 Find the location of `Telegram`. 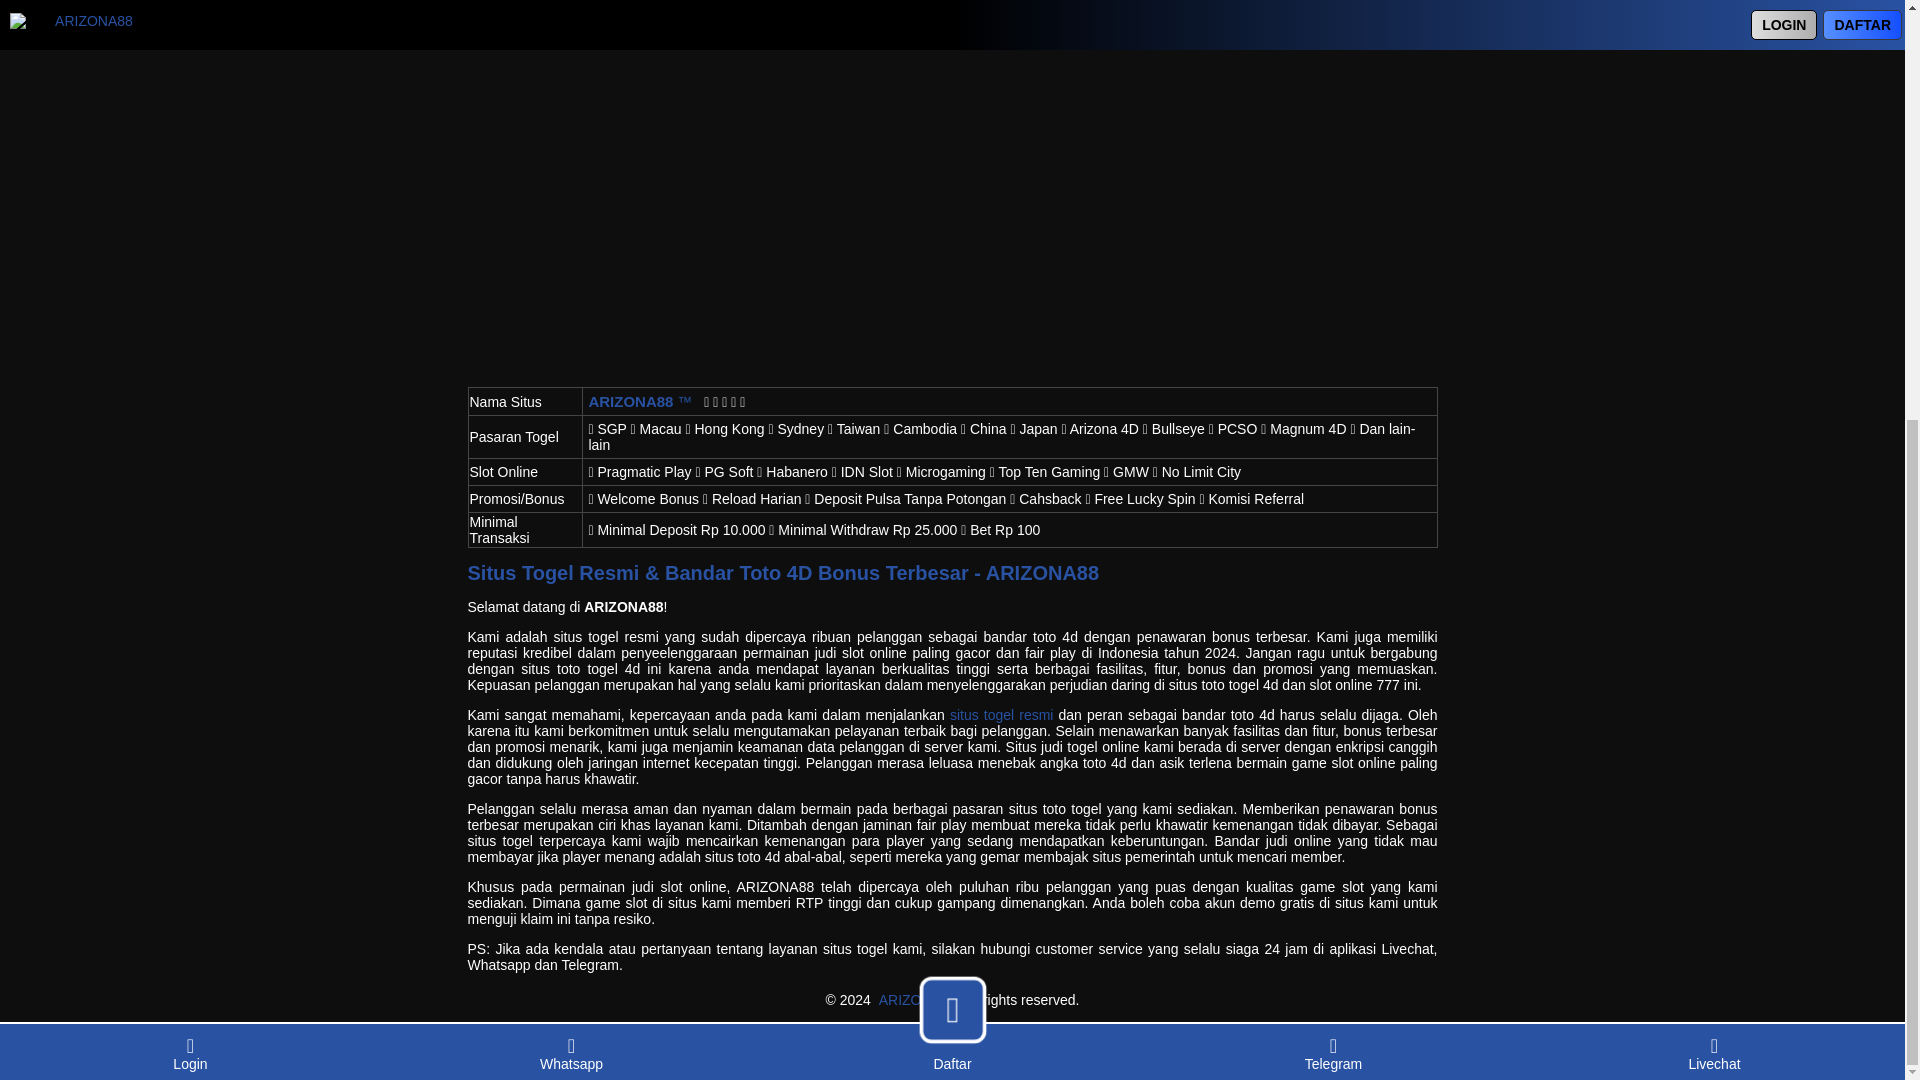

Telegram is located at coordinates (1333, 374).